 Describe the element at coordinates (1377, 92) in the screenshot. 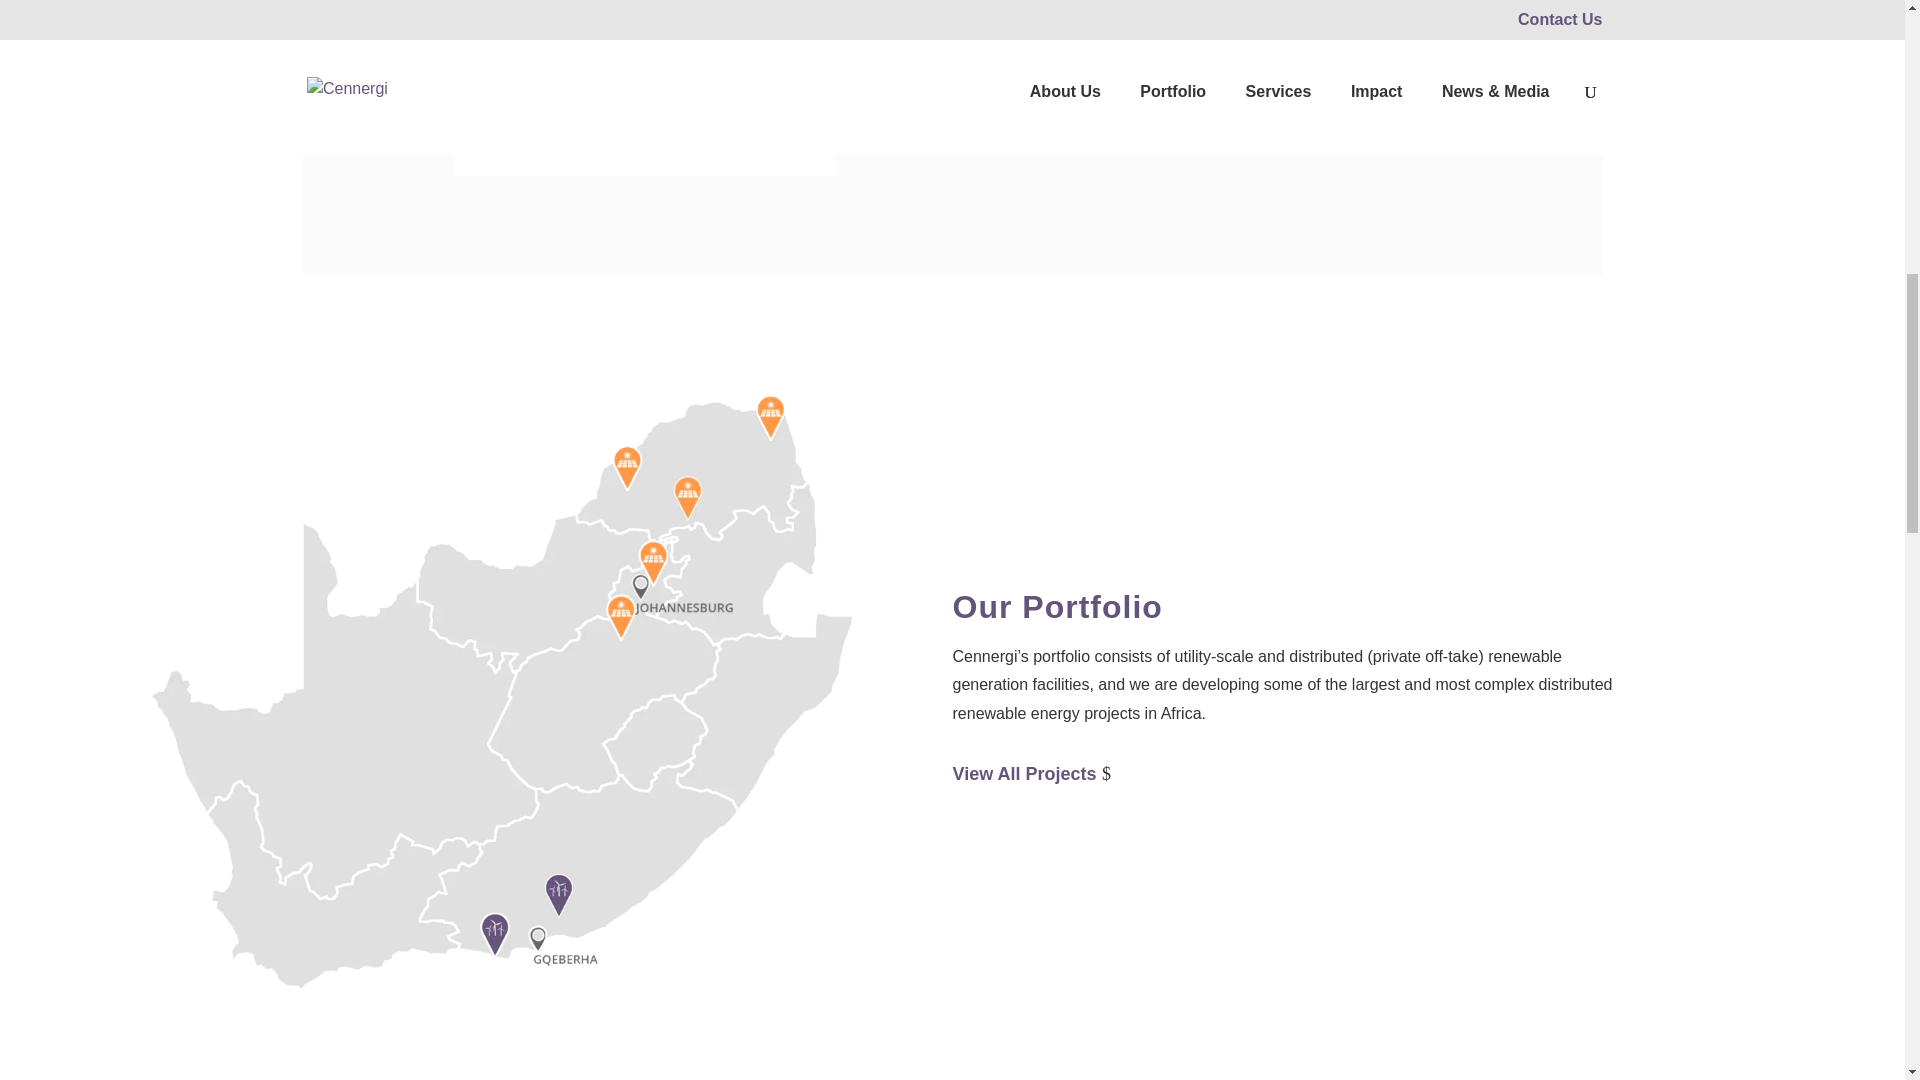

I see `Learn More` at that location.